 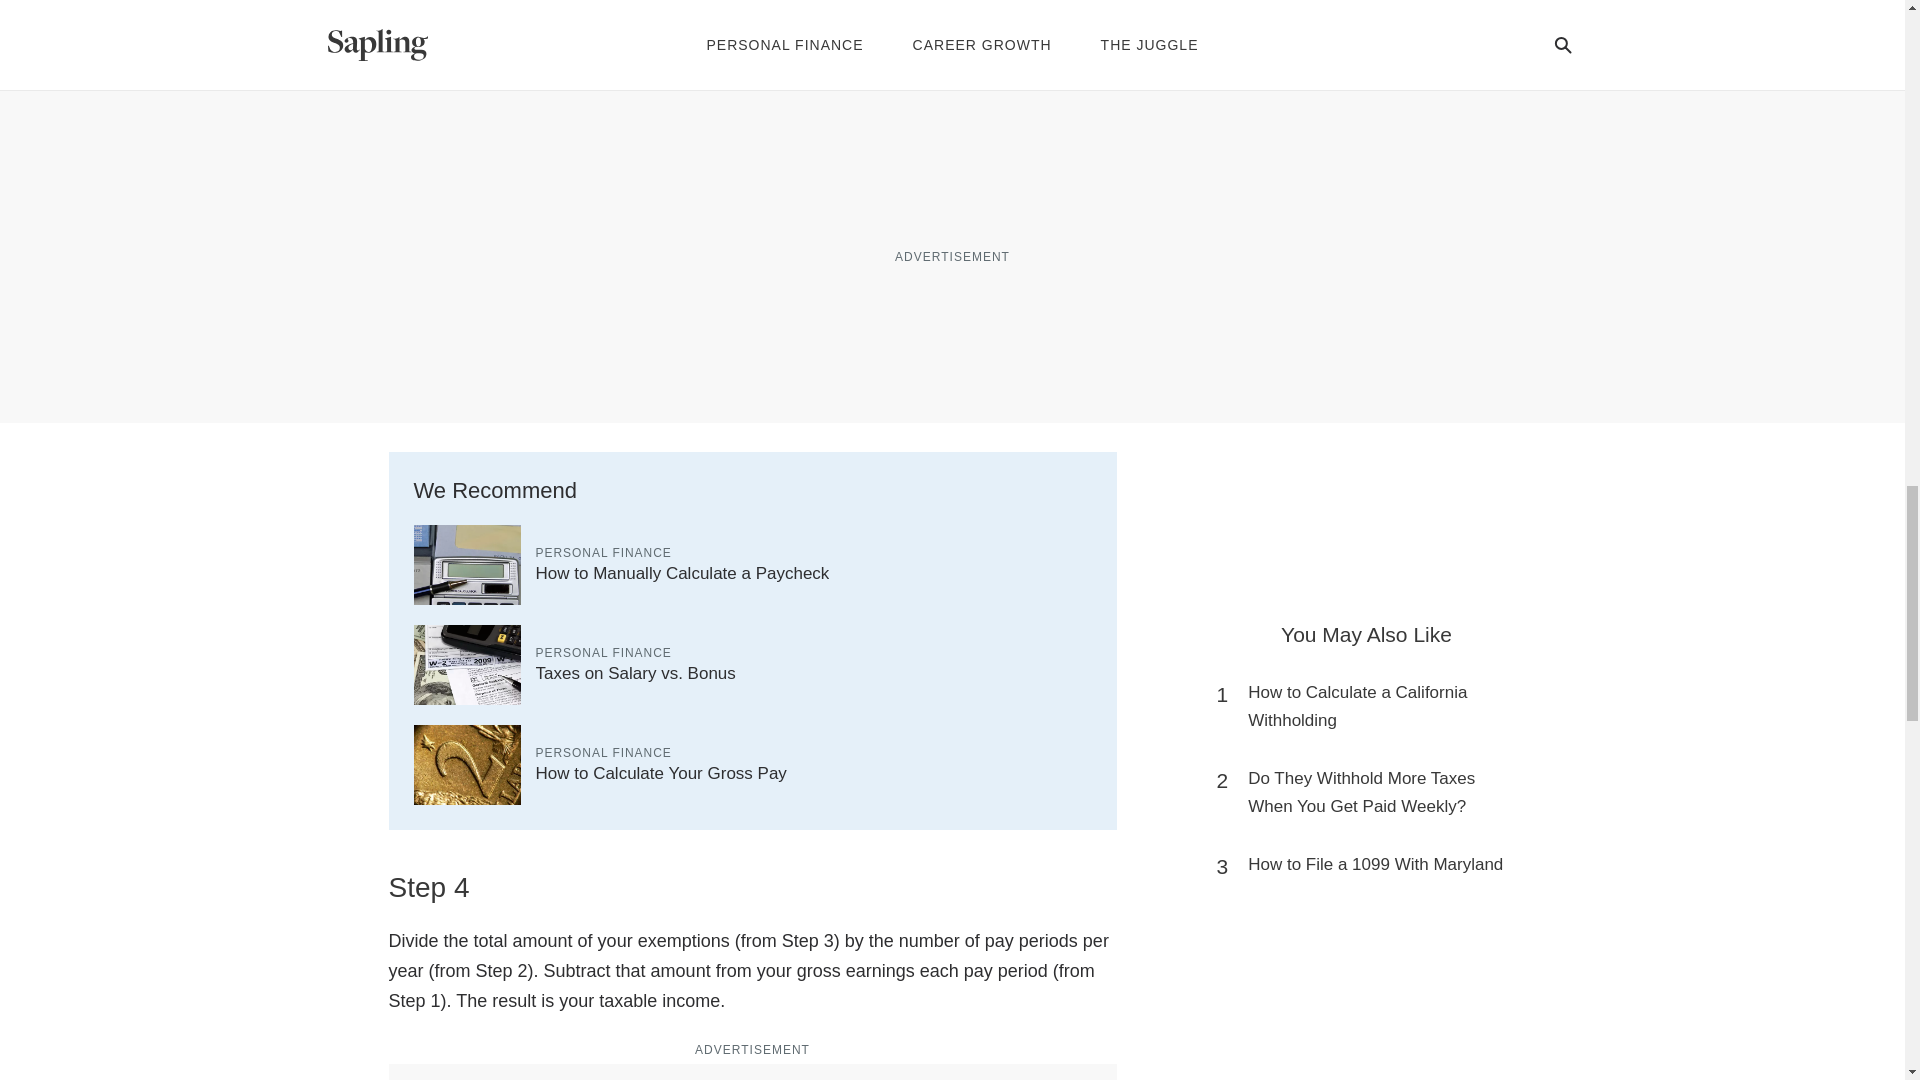 I want to click on 3rd party ad content, so click(x=1366, y=120).